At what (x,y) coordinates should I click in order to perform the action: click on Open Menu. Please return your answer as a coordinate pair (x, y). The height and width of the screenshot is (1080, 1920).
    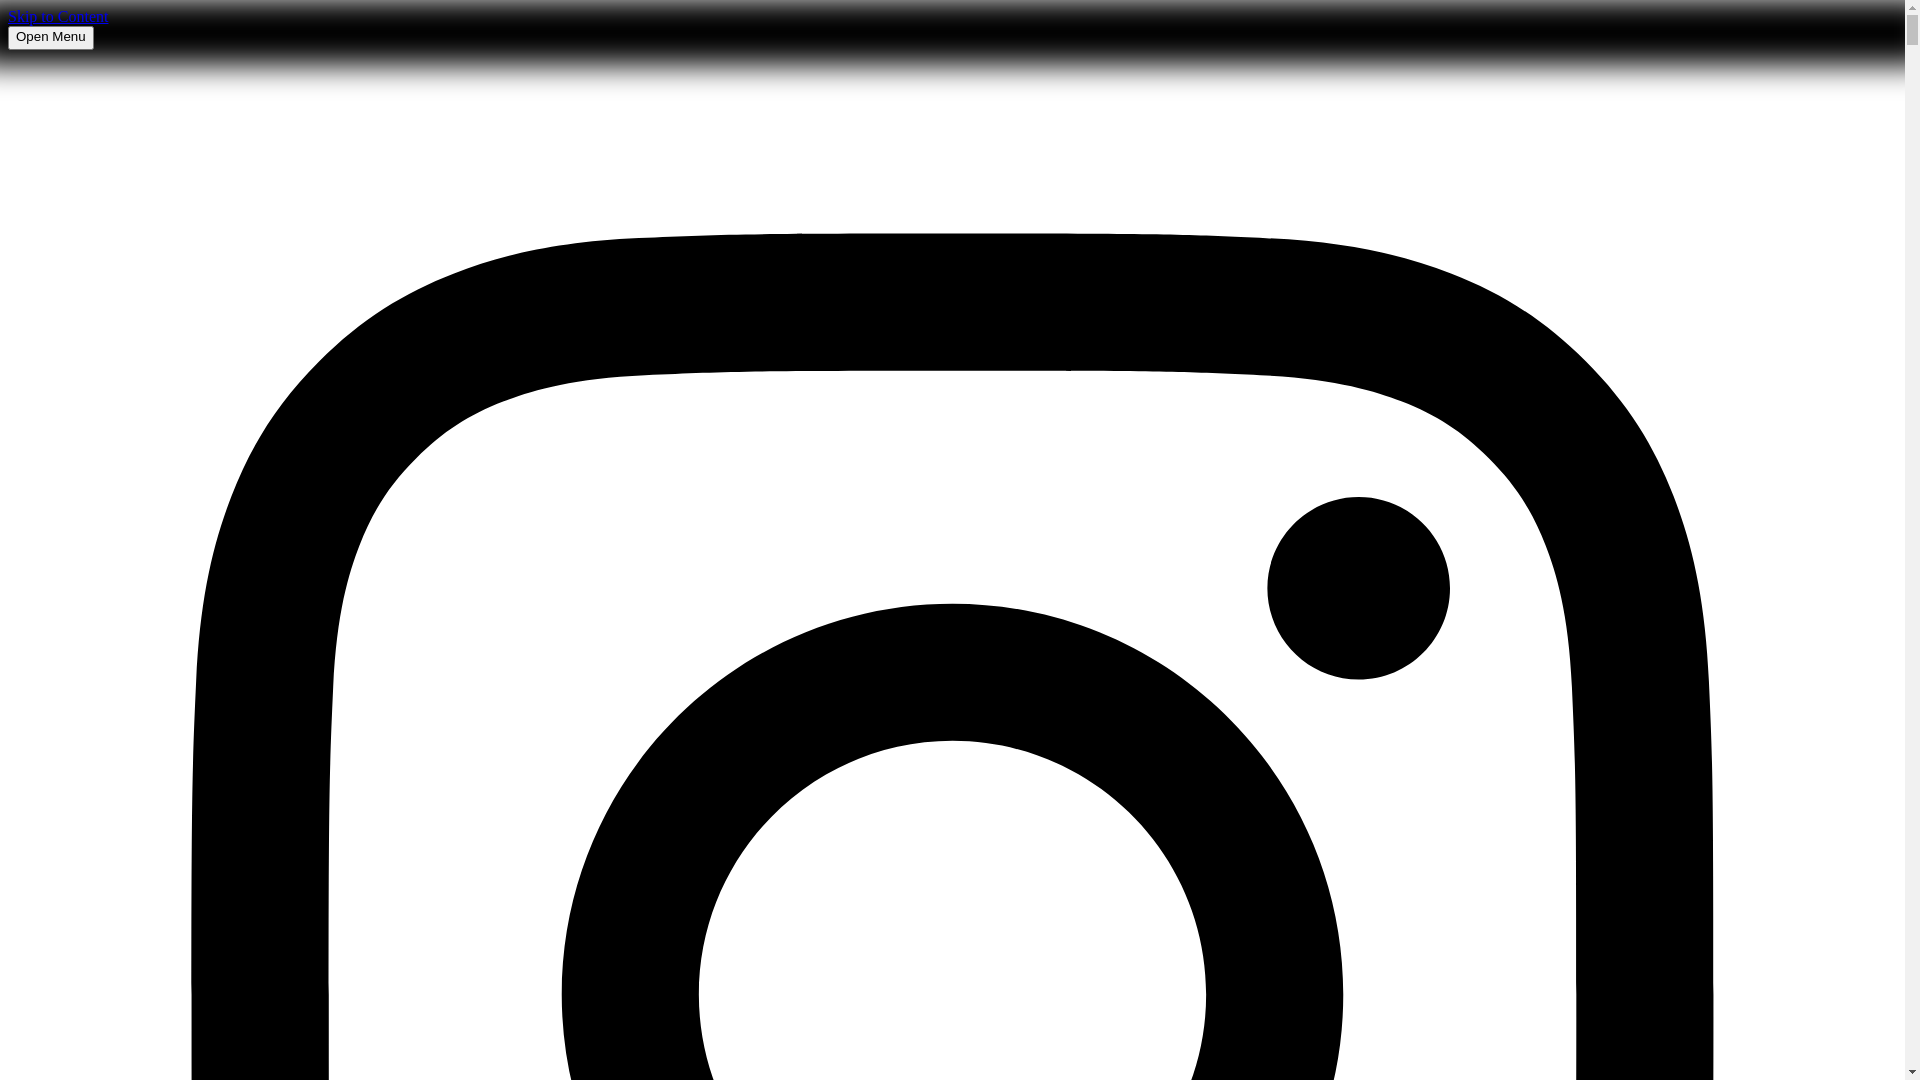
    Looking at the image, I should click on (51, 38).